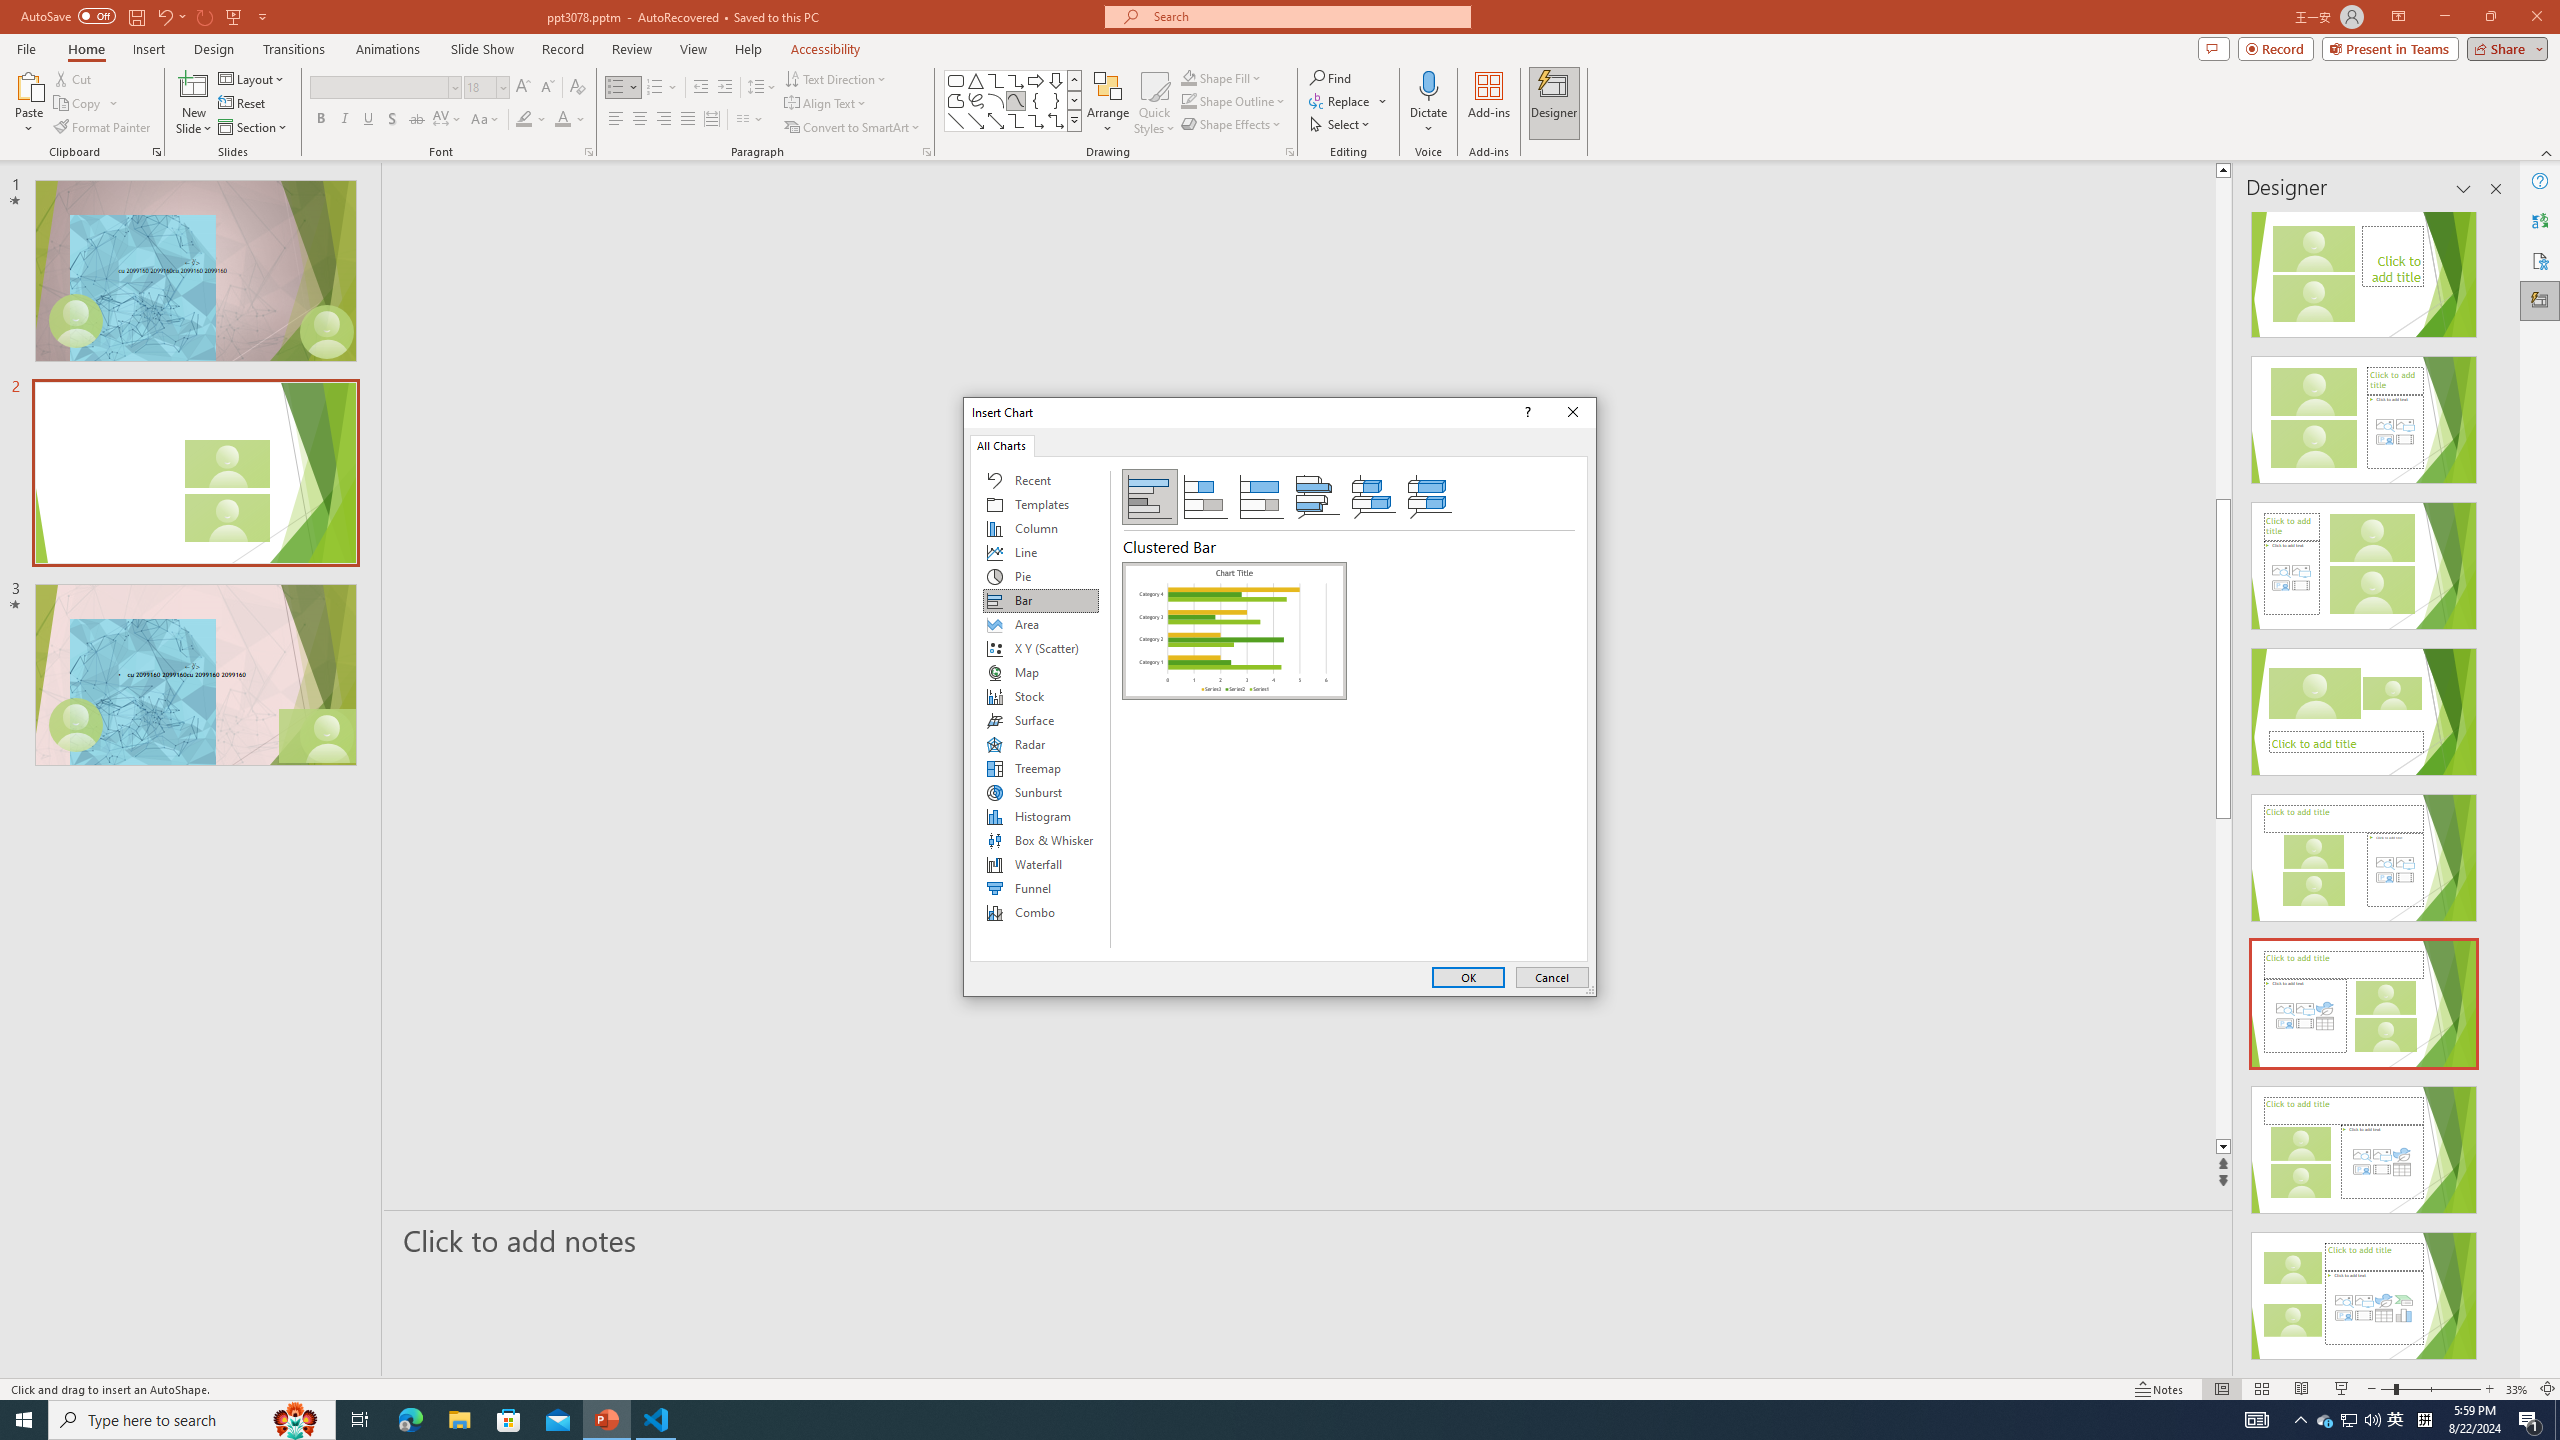 Image resolution: width=2560 pixels, height=1440 pixels. I want to click on Pie, so click(1040, 576).